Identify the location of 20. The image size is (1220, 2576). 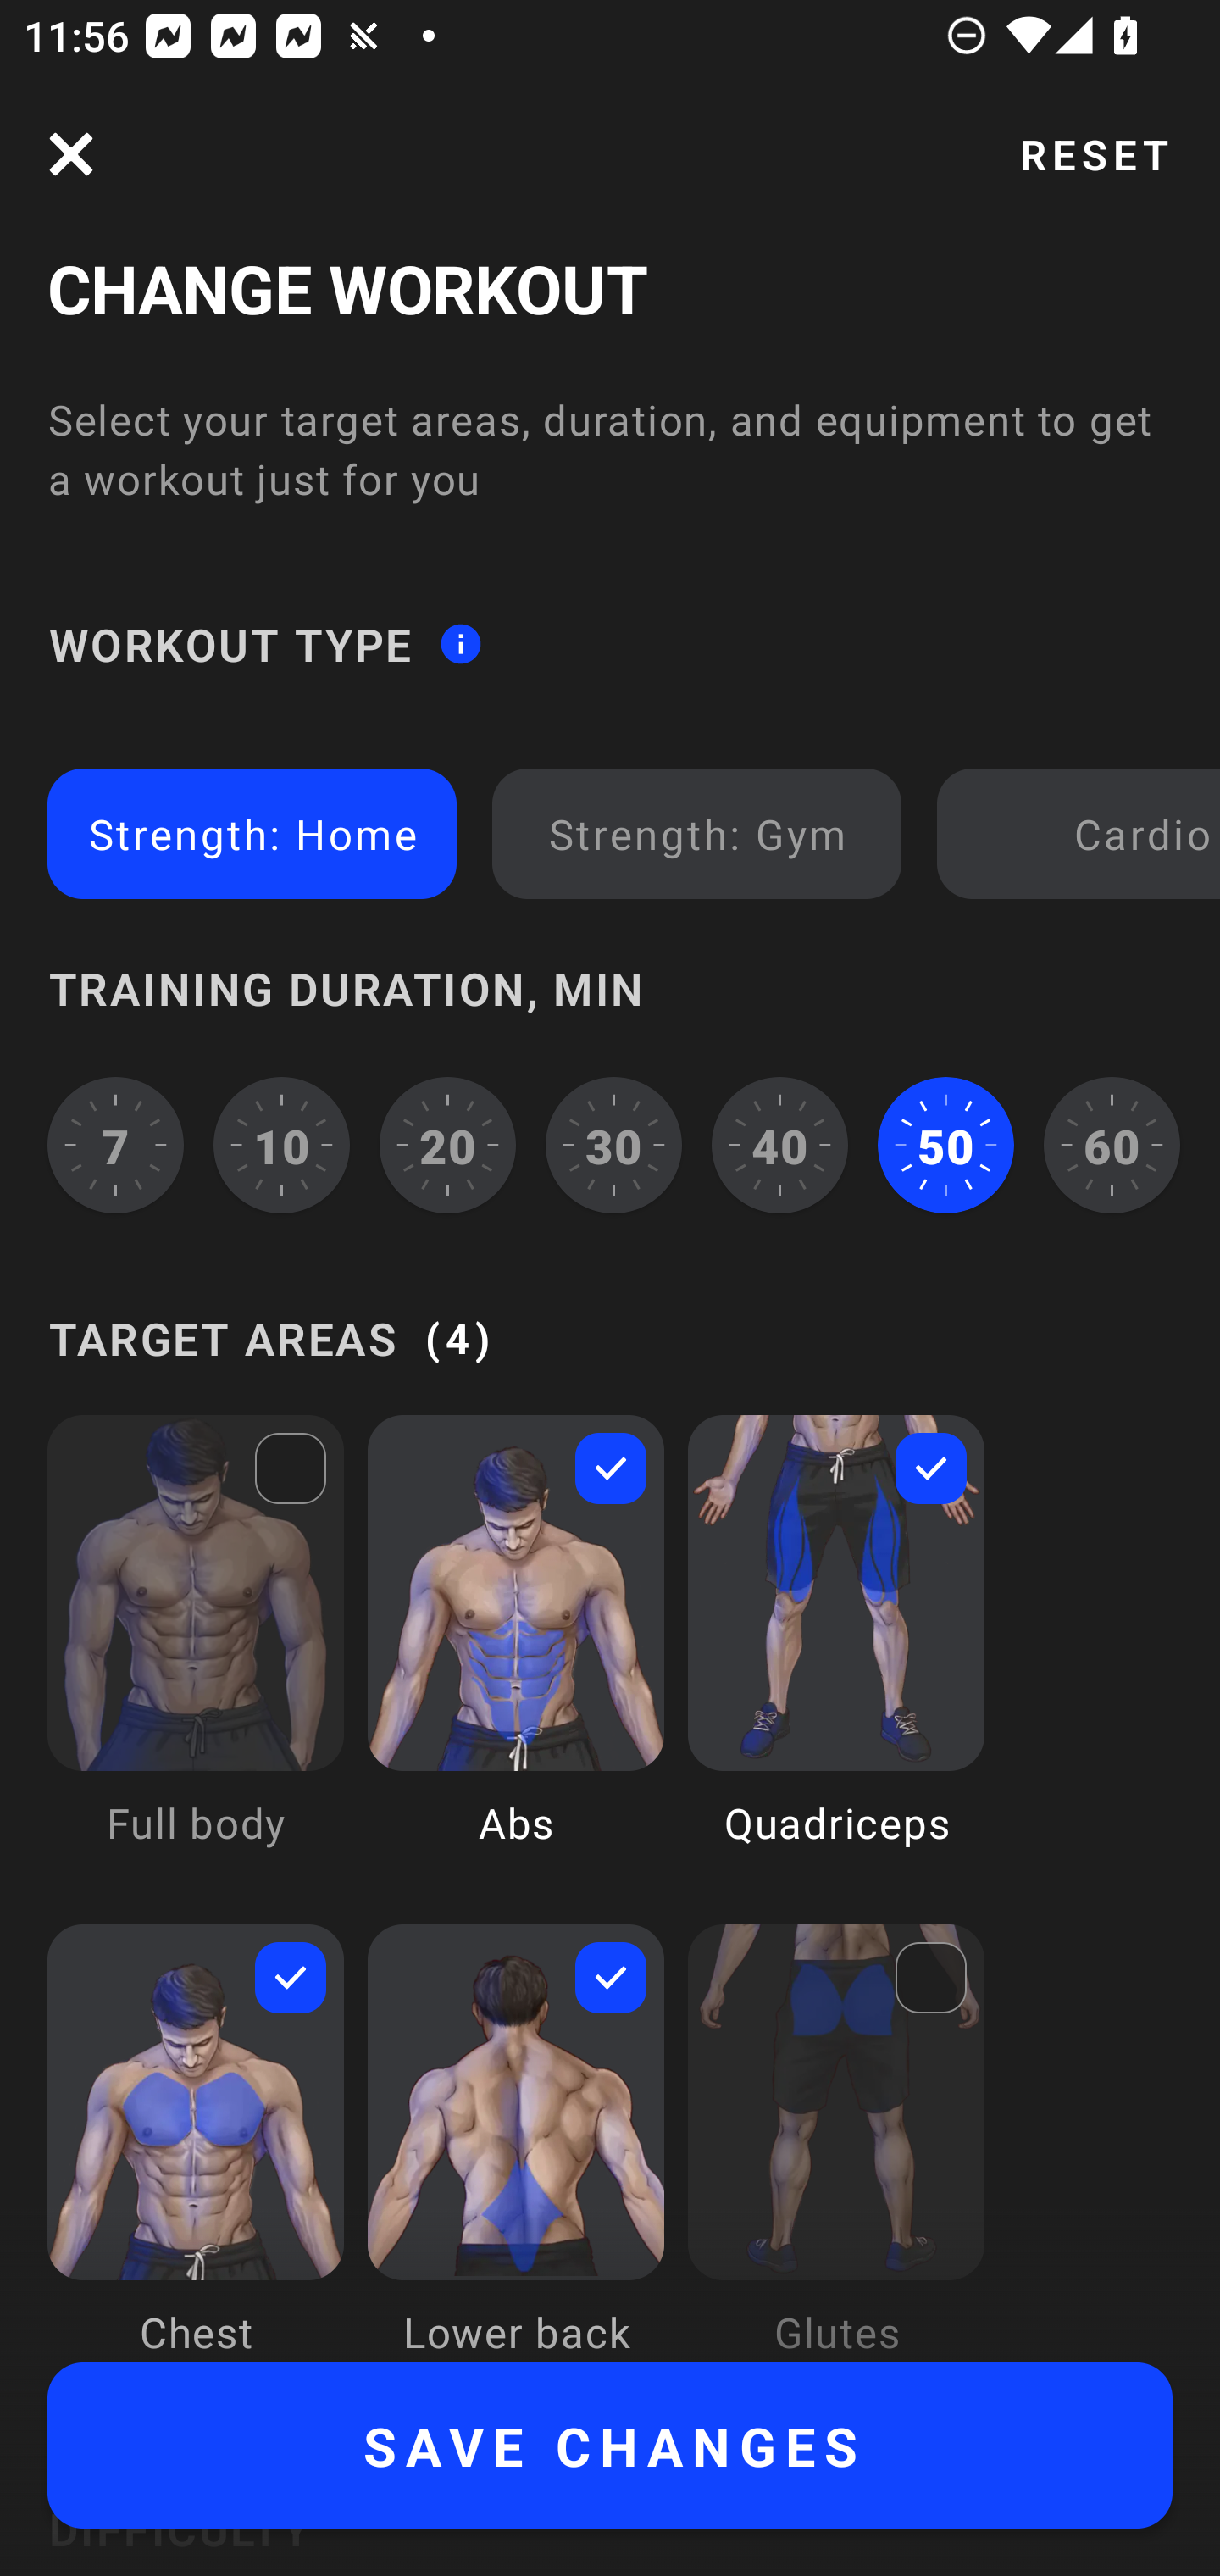
(447, 1144).